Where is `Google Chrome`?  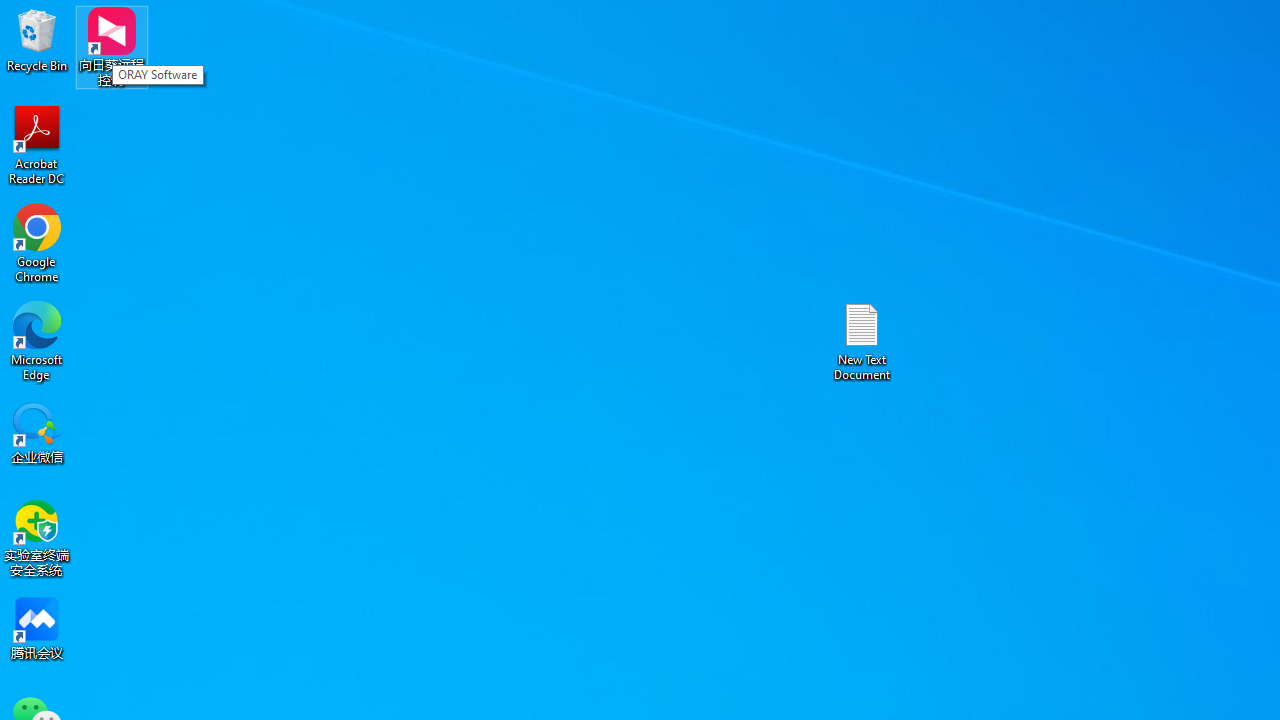 Google Chrome is located at coordinates (37, 242).